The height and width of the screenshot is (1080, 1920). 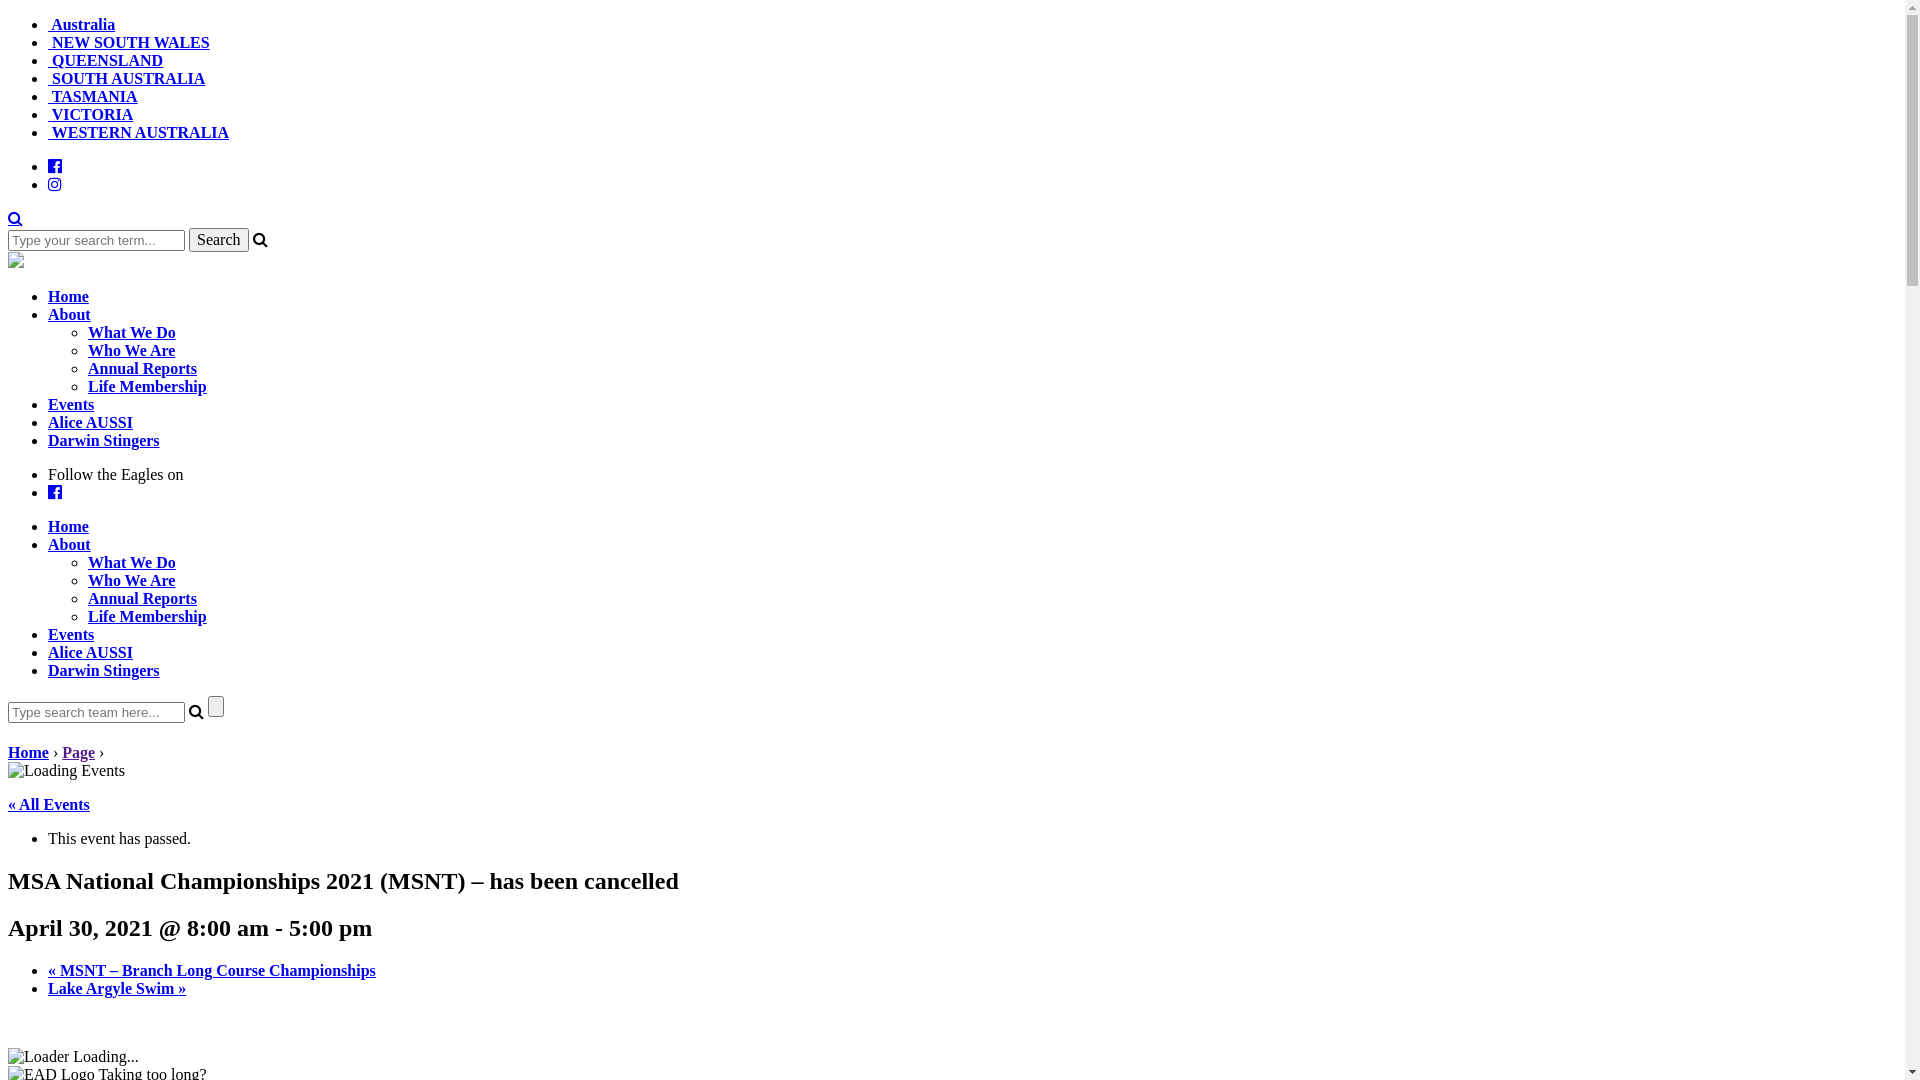 What do you see at coordinates (90, 652) in the screenshot?
I see `Alice AUSSI` at bounding box center [90, 652].